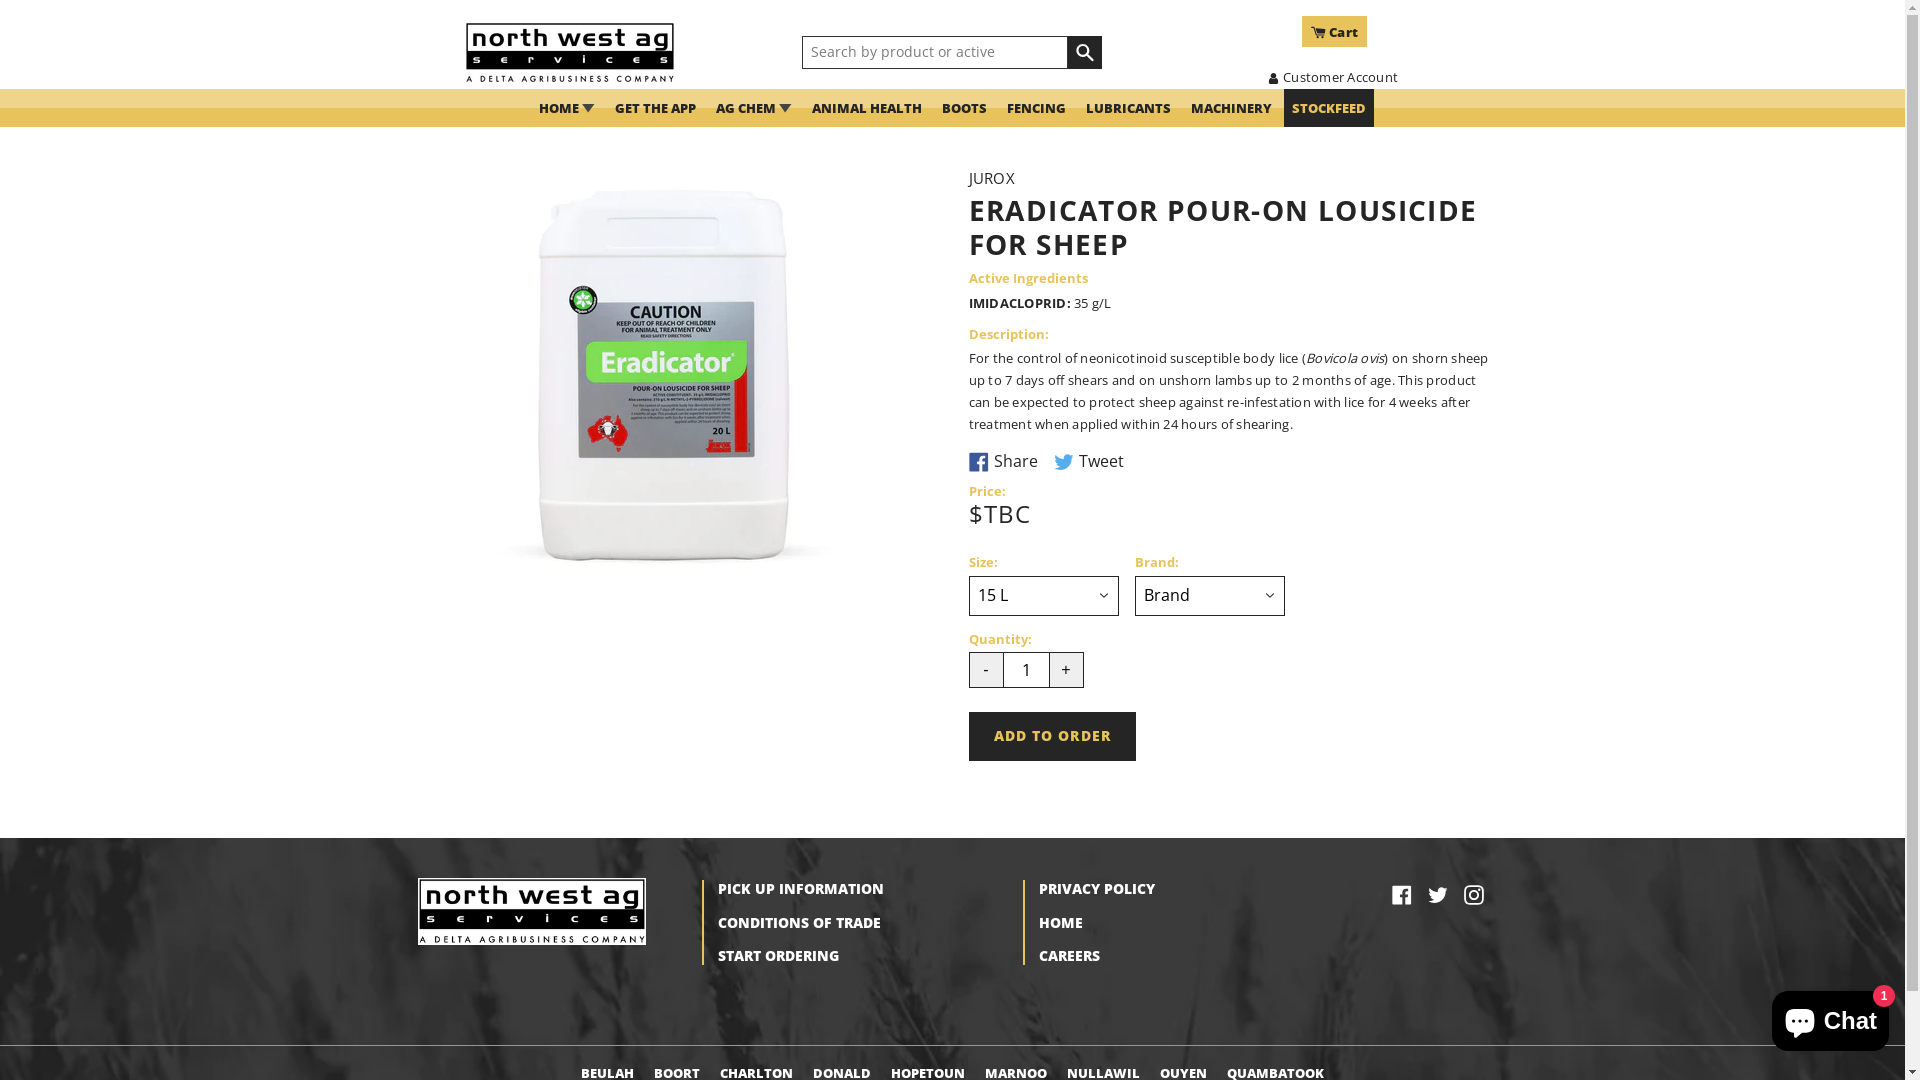  What do you see at coordinates (1474, 893) in the screenshot?
I see `Instagram` at bounding box center [1474, 893].